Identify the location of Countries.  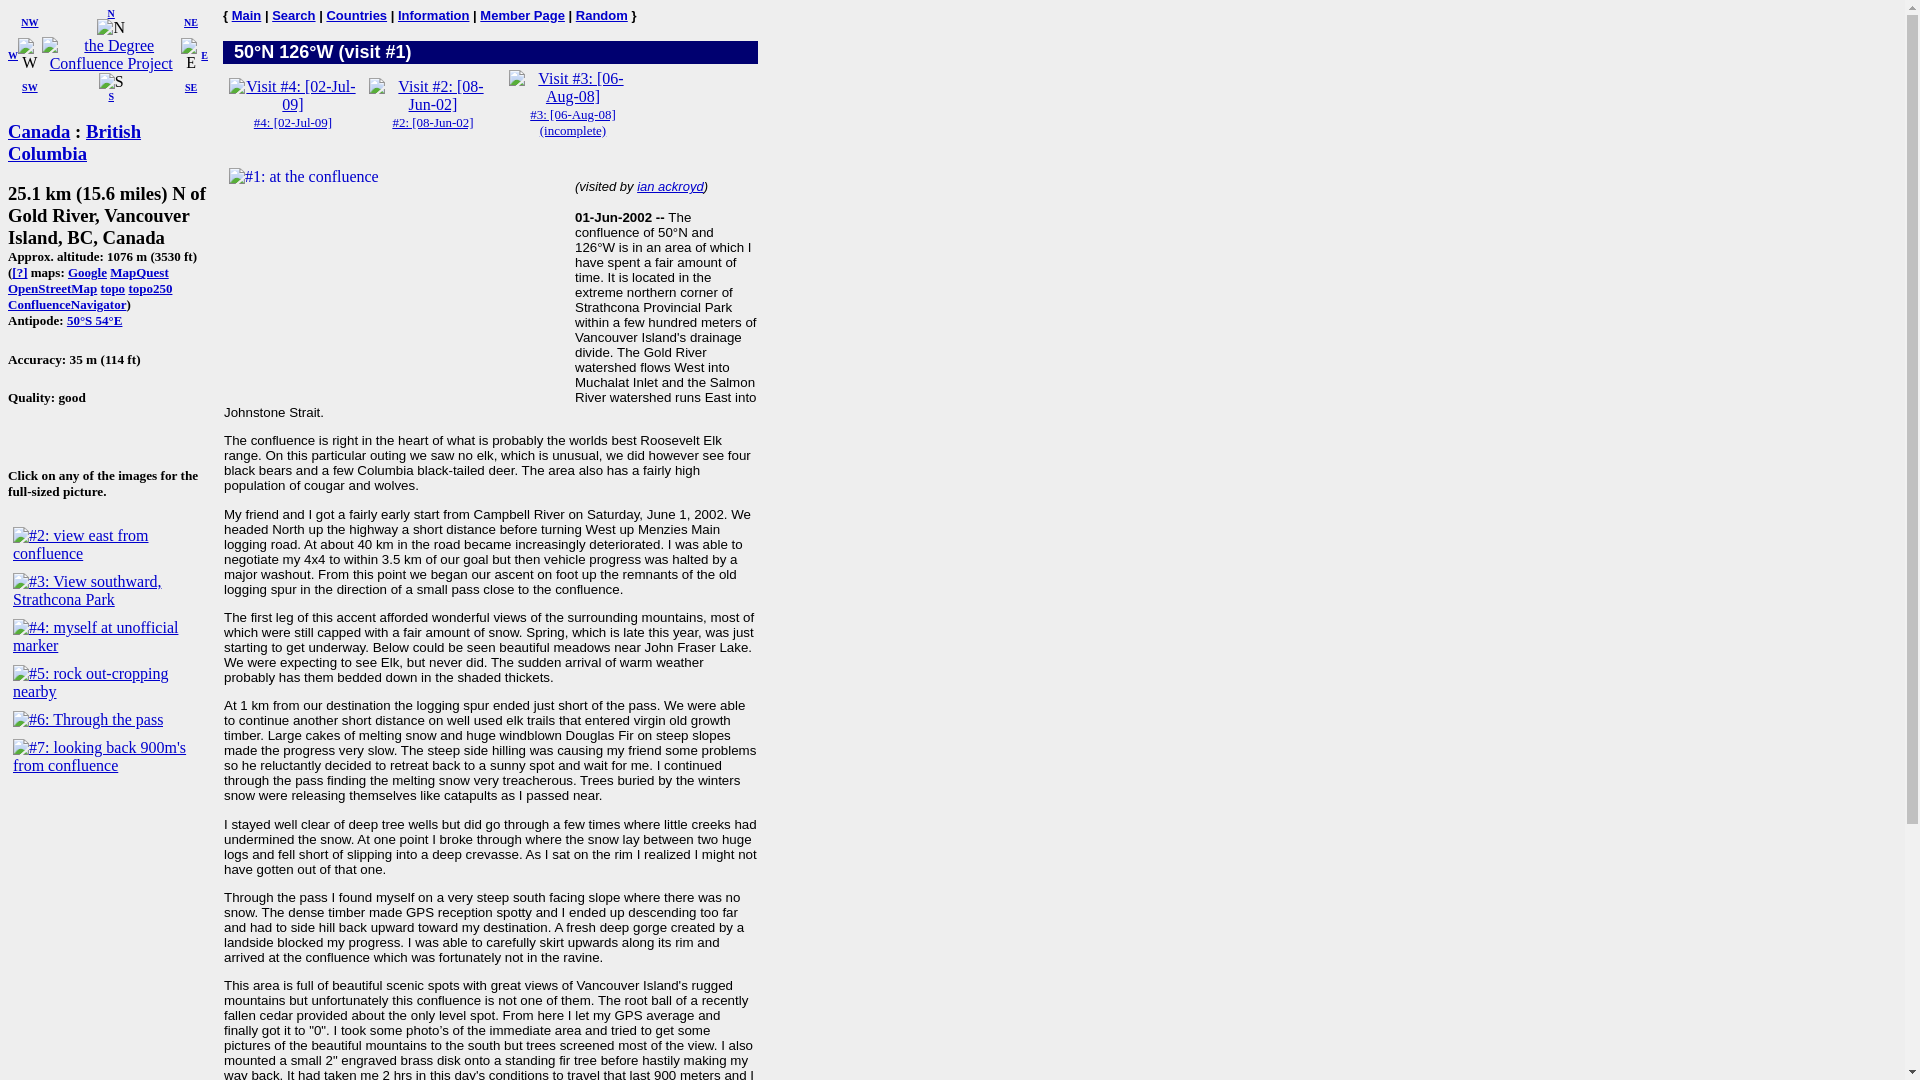
(356, 14).